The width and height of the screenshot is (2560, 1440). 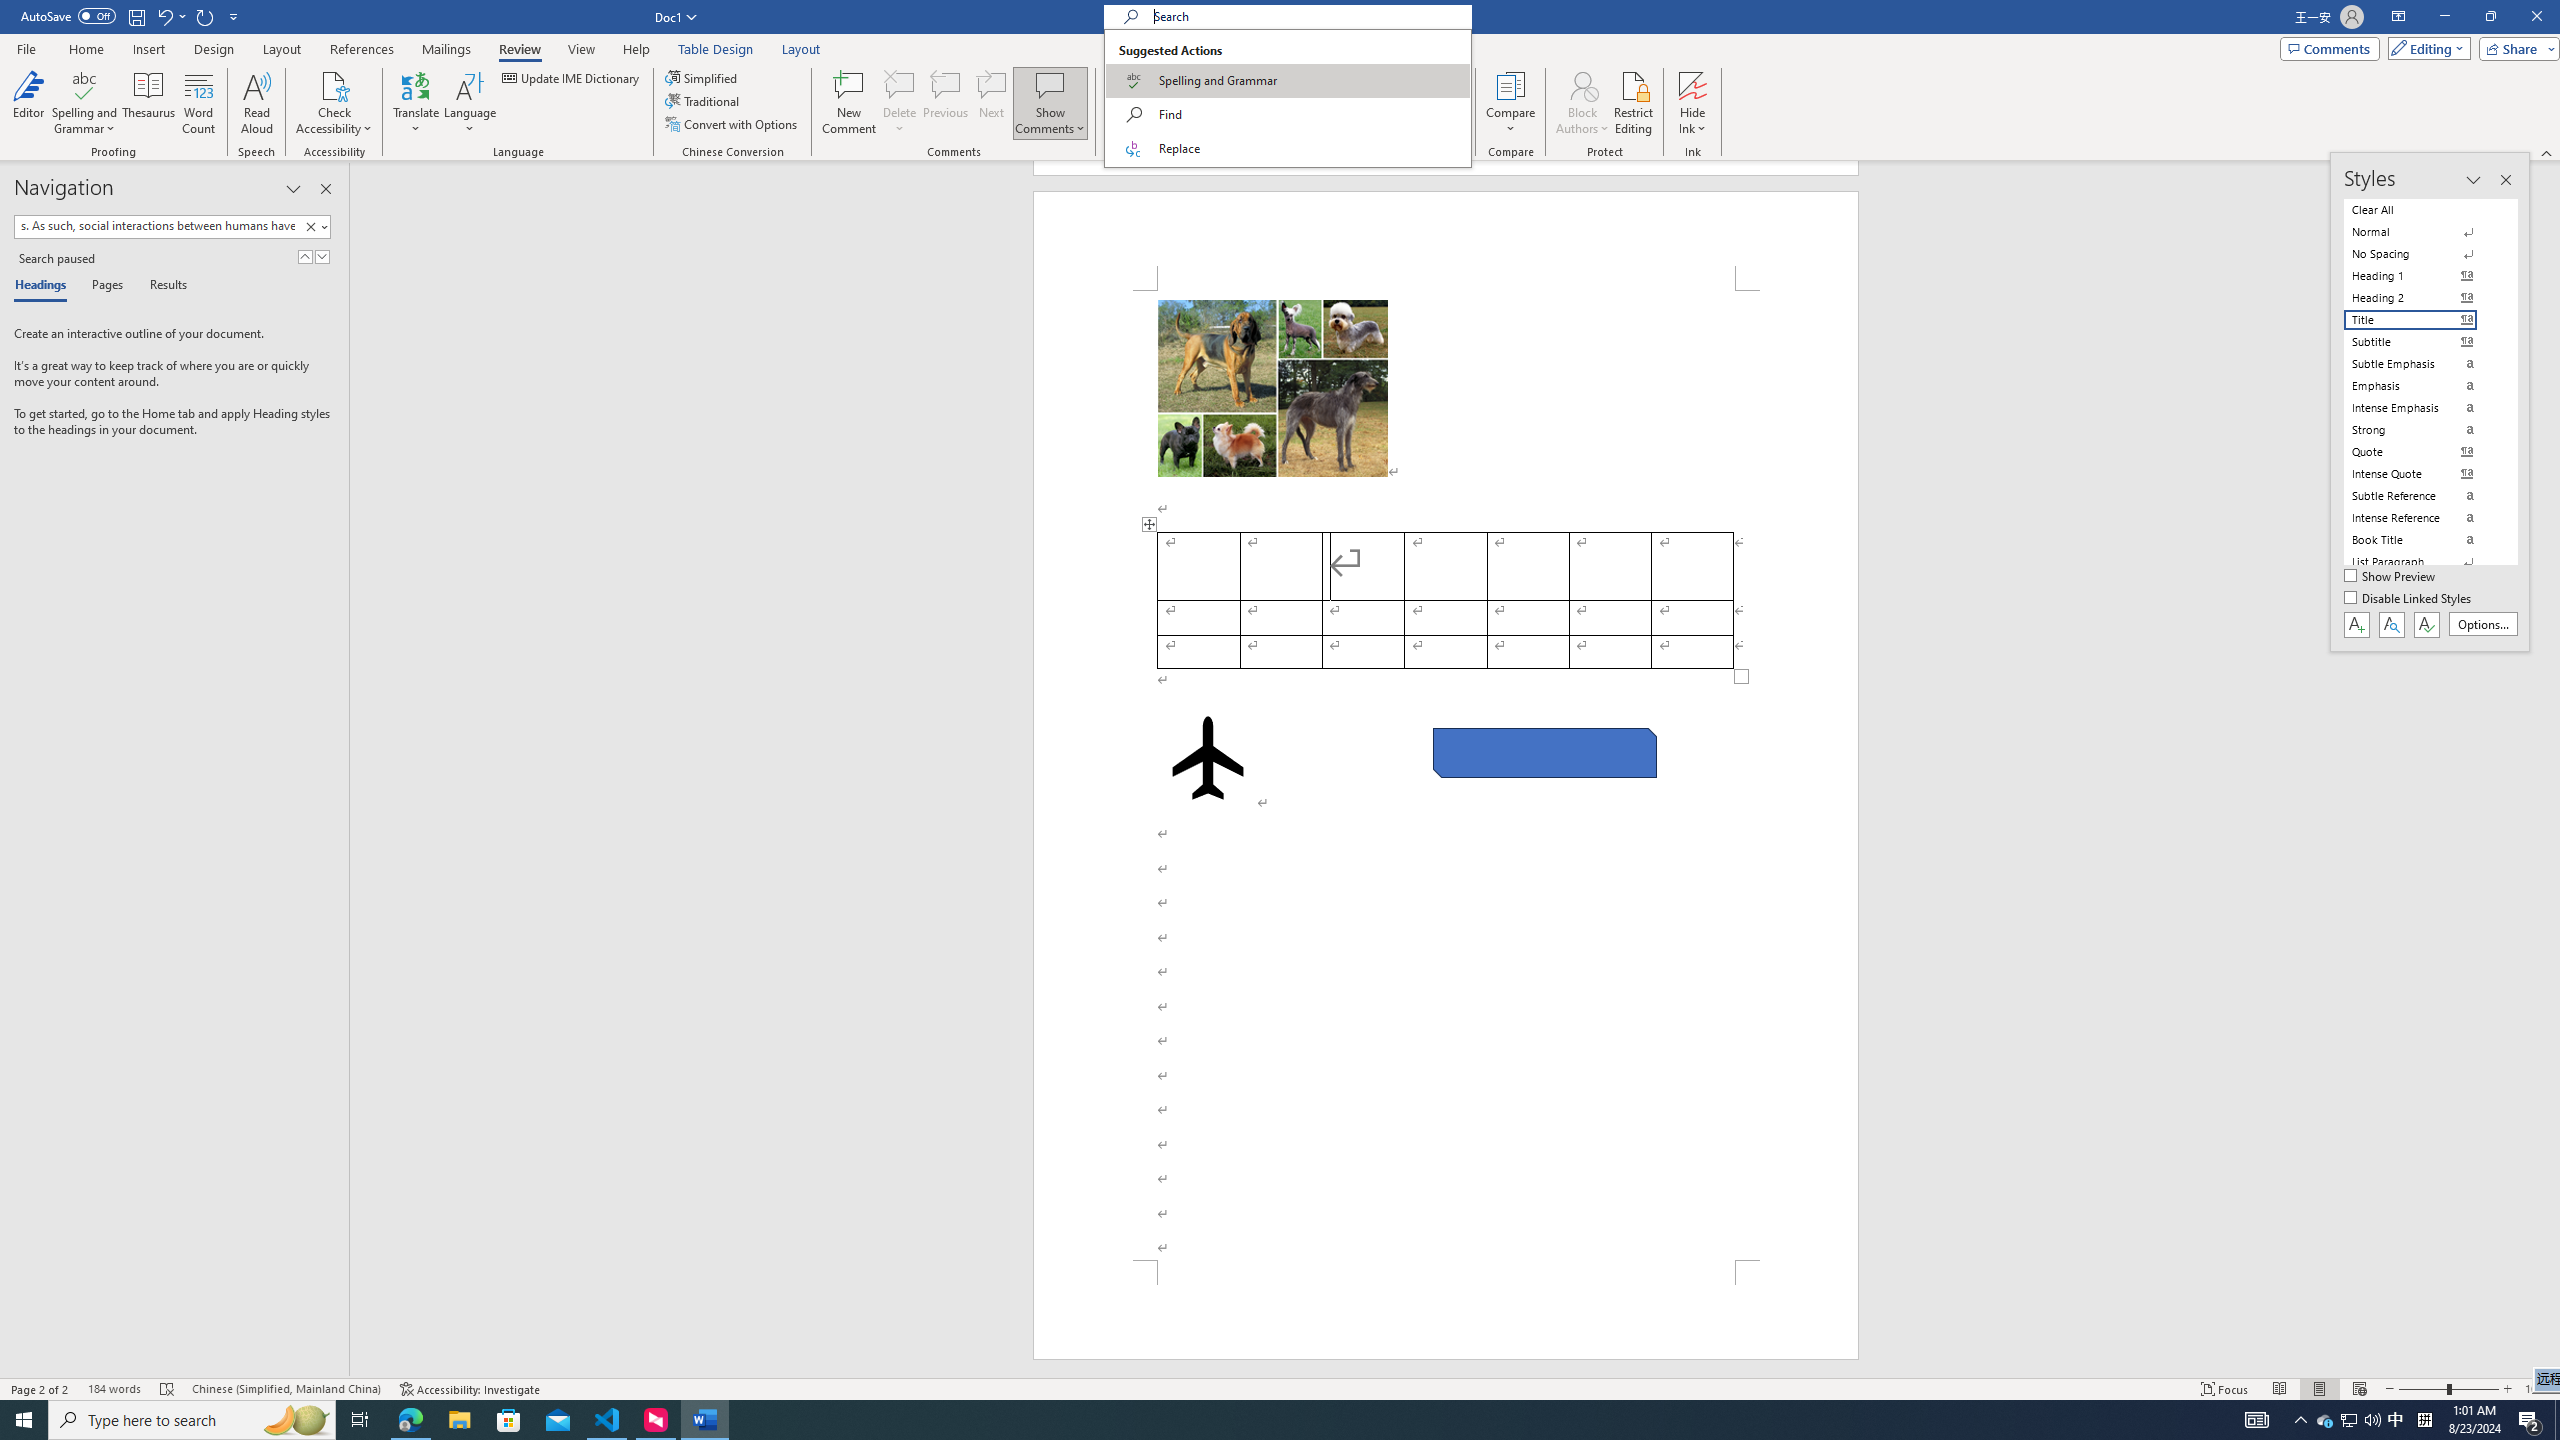 What do you see at coordinates (1280, 80) in the screenshot?
I see `Class: MsoCommandBar` at bounding box center [1280, 80].